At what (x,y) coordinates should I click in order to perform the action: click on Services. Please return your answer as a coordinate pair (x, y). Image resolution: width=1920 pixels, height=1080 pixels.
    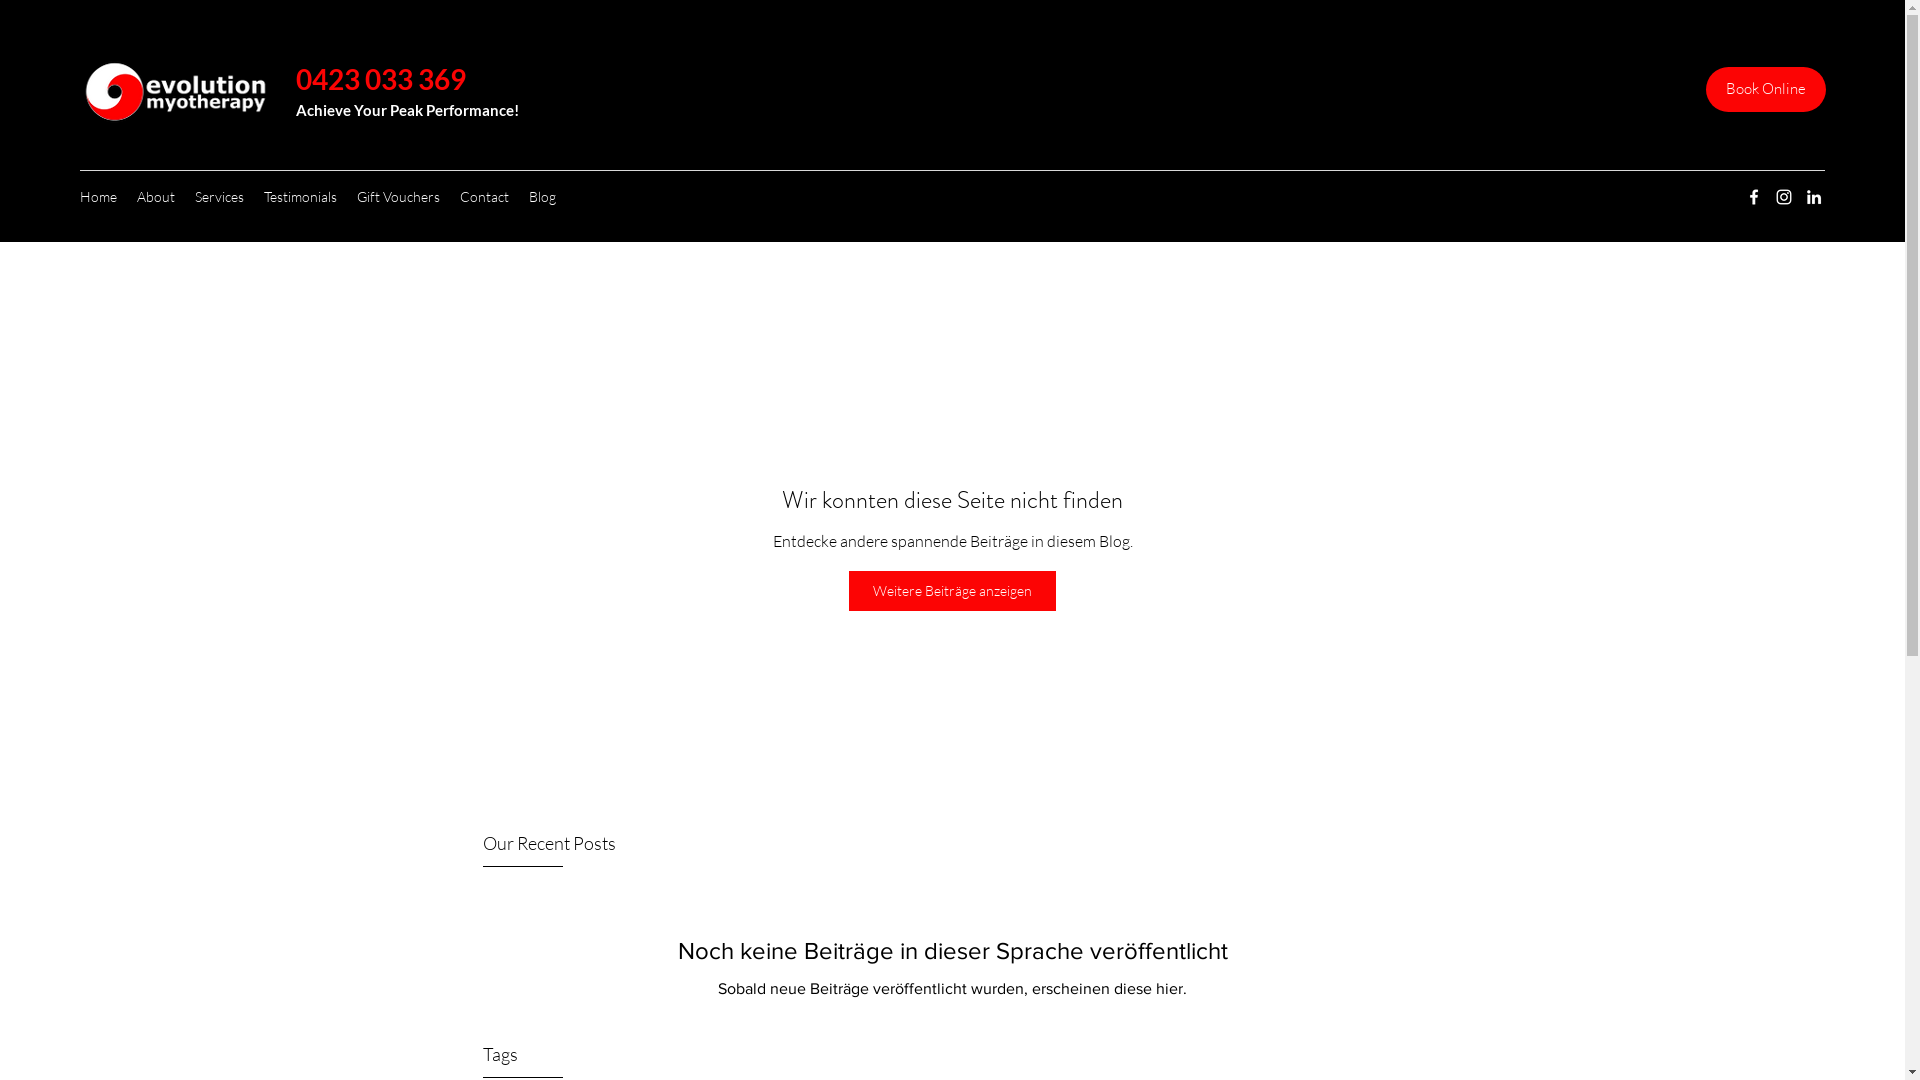
    Looking at the image, I should click on (220, 197).